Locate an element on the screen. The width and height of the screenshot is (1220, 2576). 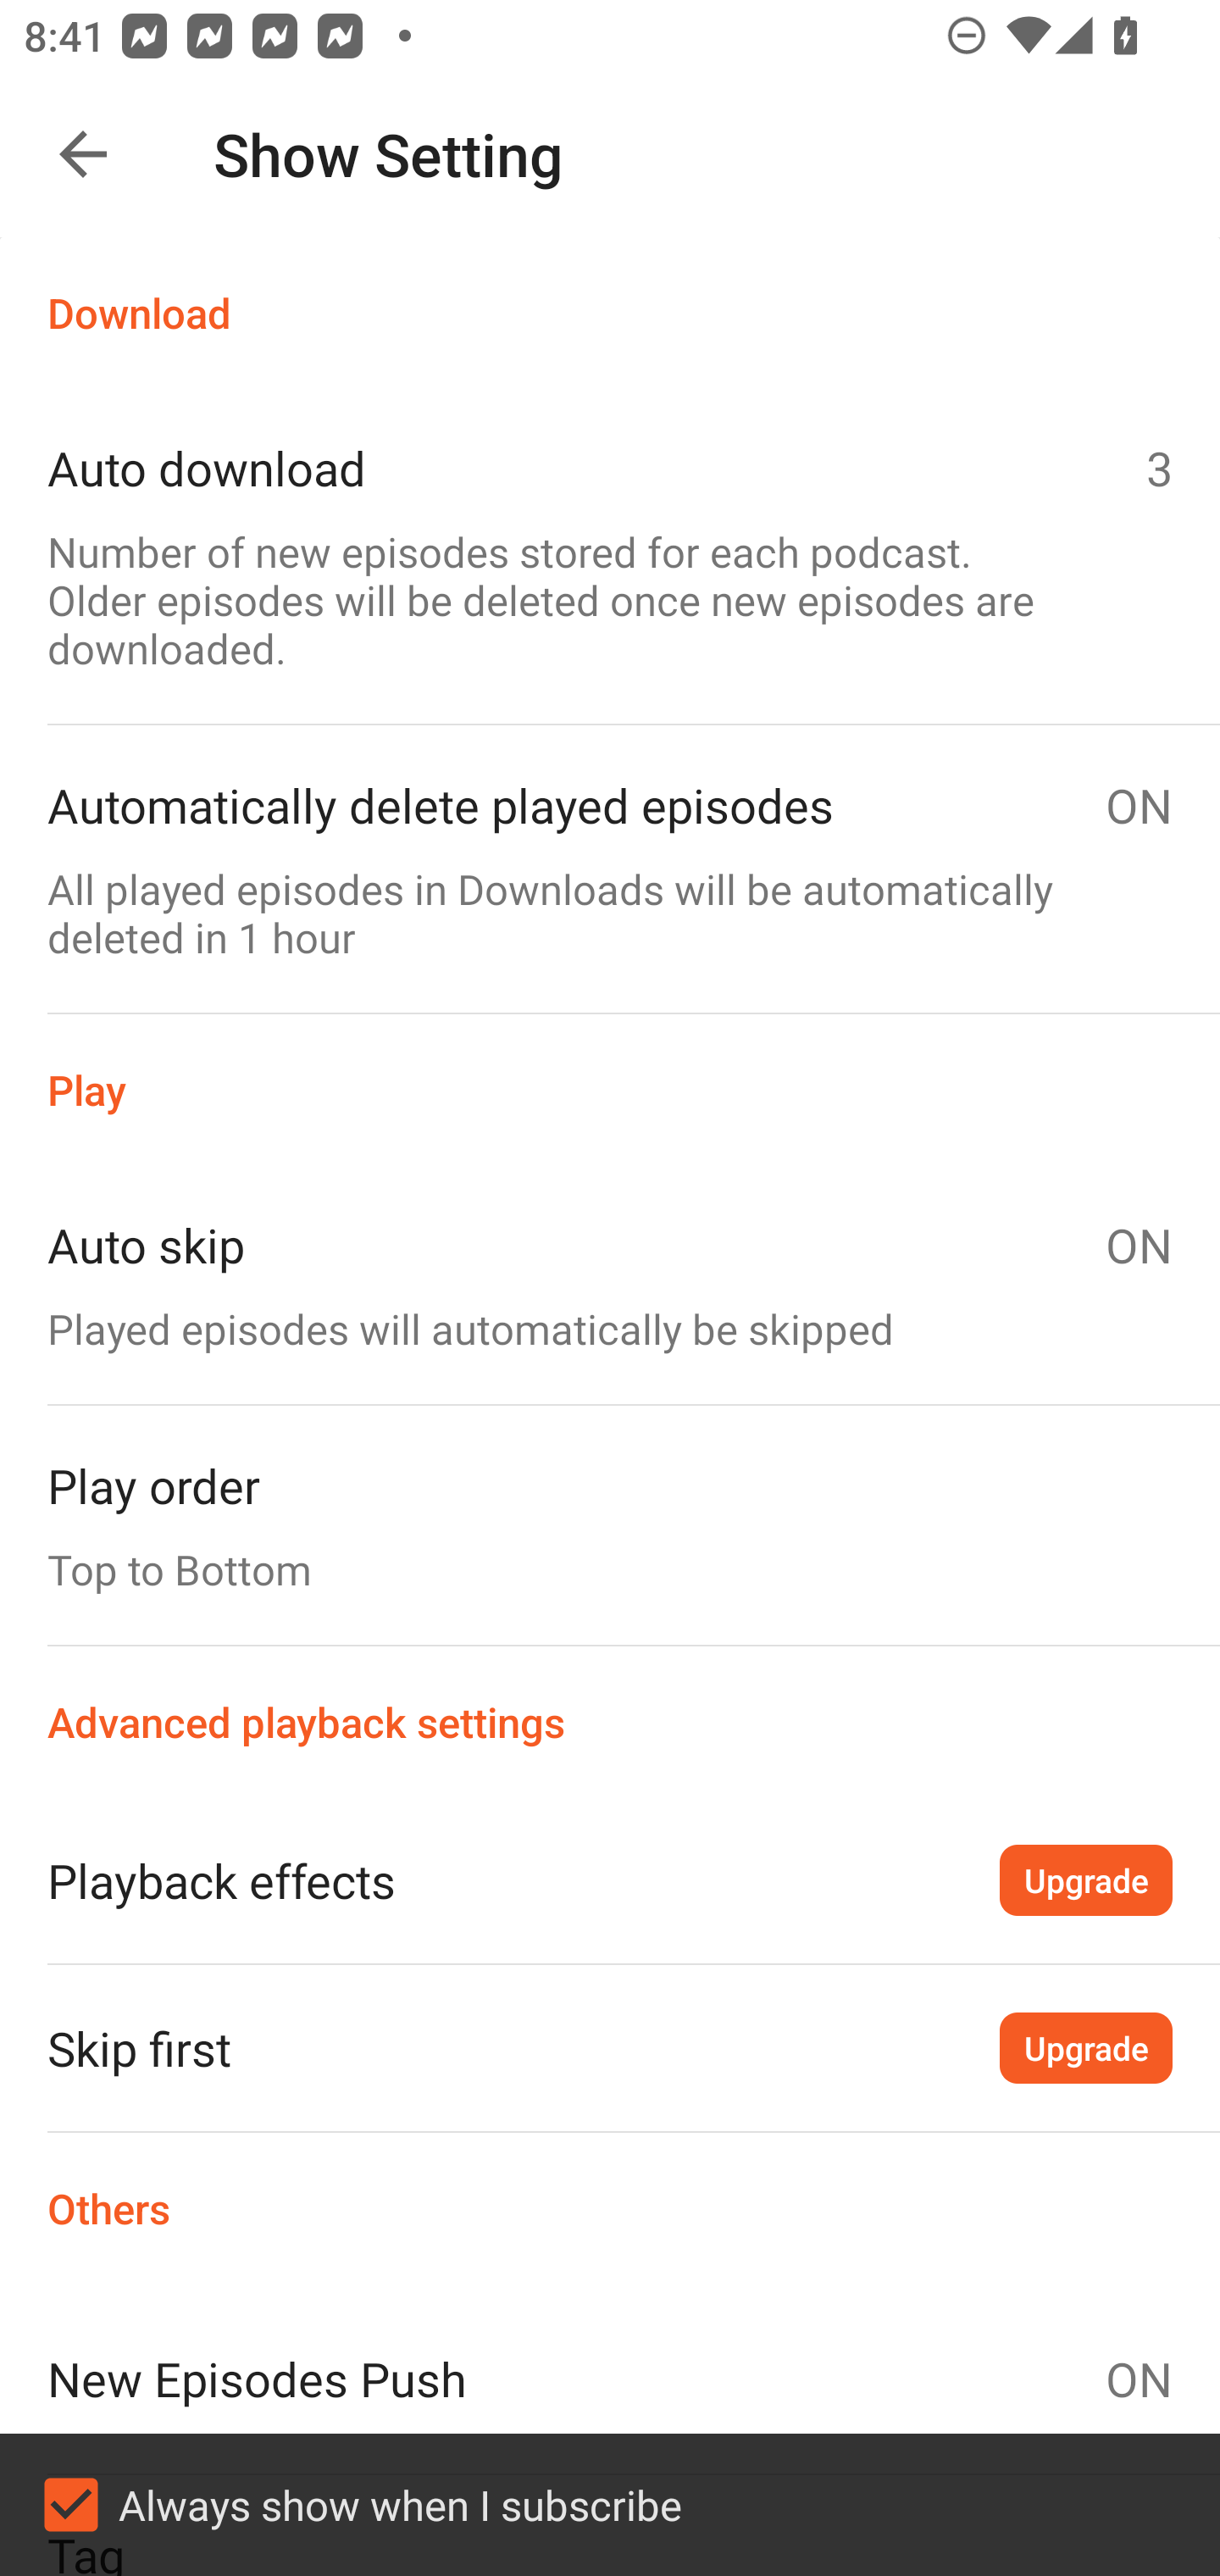
Navigate up is located at coordinates (83, 154).